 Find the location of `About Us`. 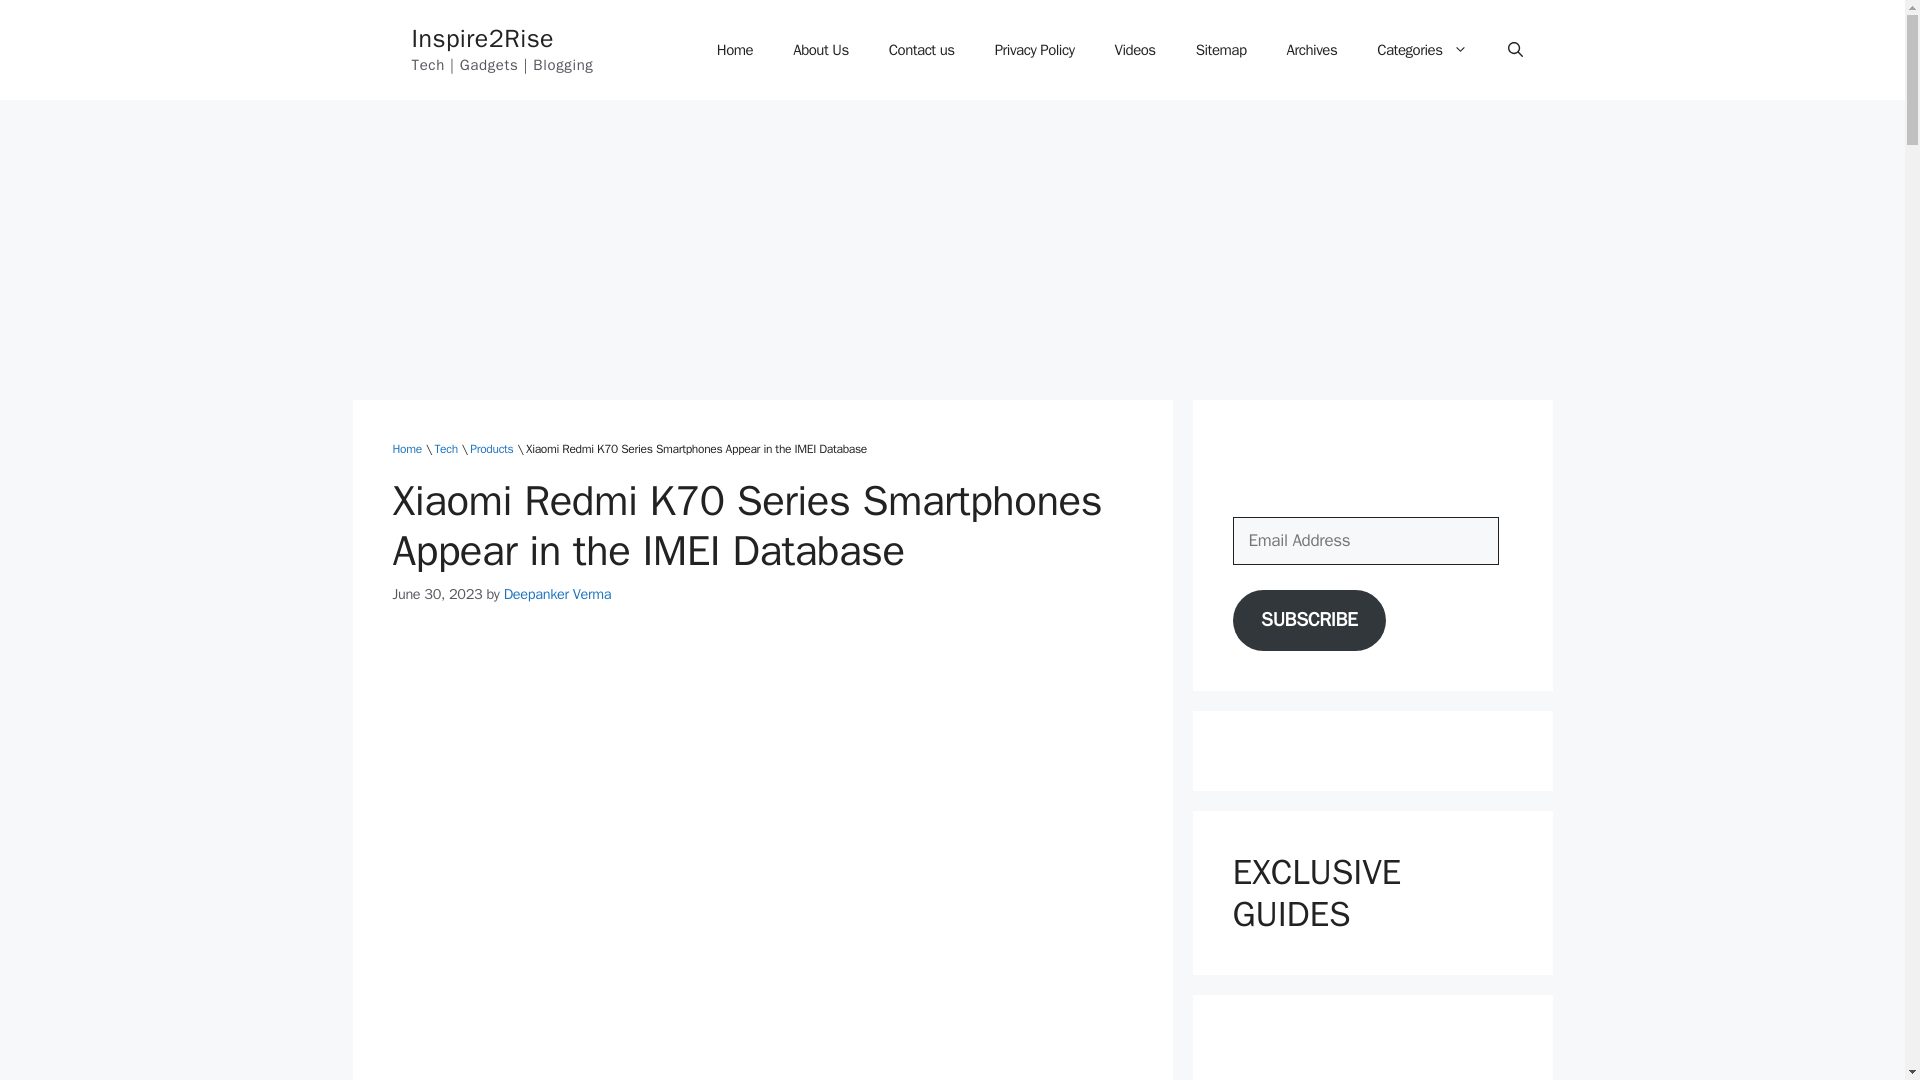

About Us is located at coordinates (821, 50).